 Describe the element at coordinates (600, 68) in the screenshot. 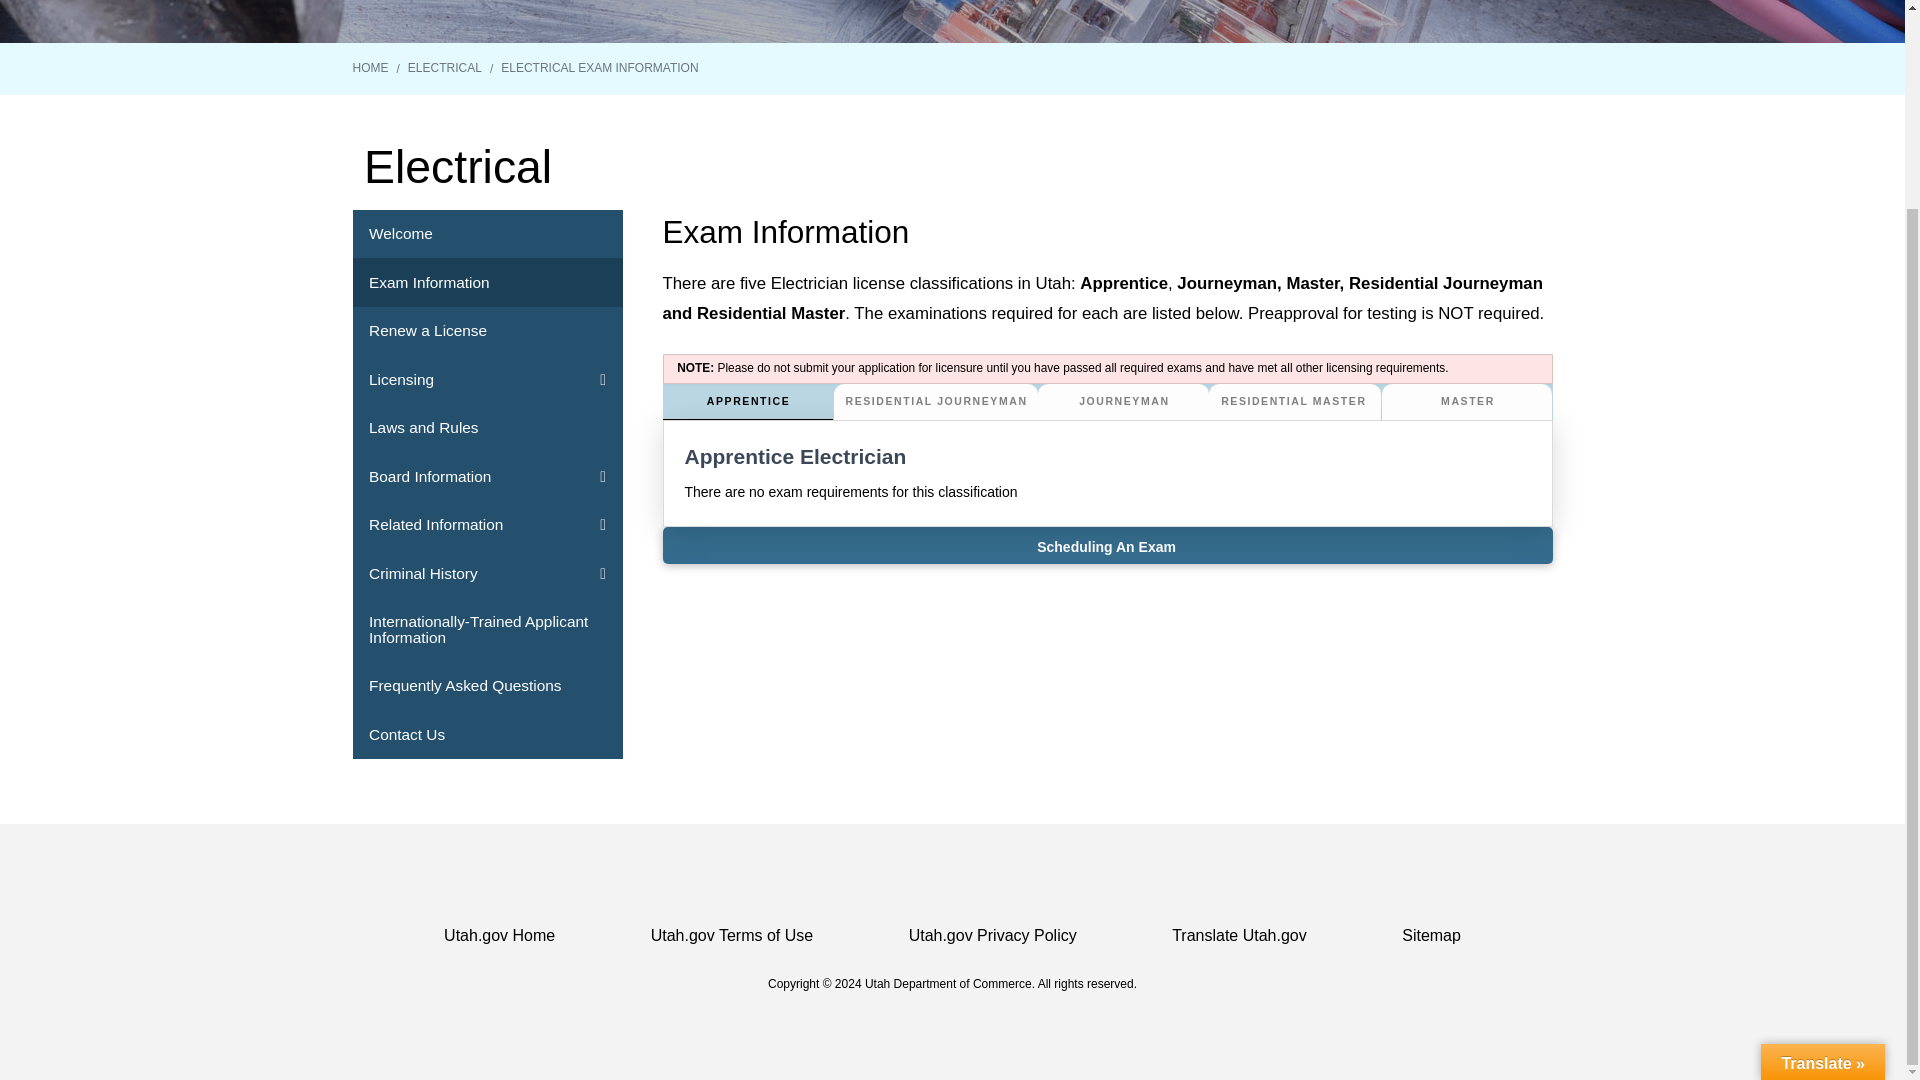

I see `ELECTRICAL EXAM INFORMATION` at that location.